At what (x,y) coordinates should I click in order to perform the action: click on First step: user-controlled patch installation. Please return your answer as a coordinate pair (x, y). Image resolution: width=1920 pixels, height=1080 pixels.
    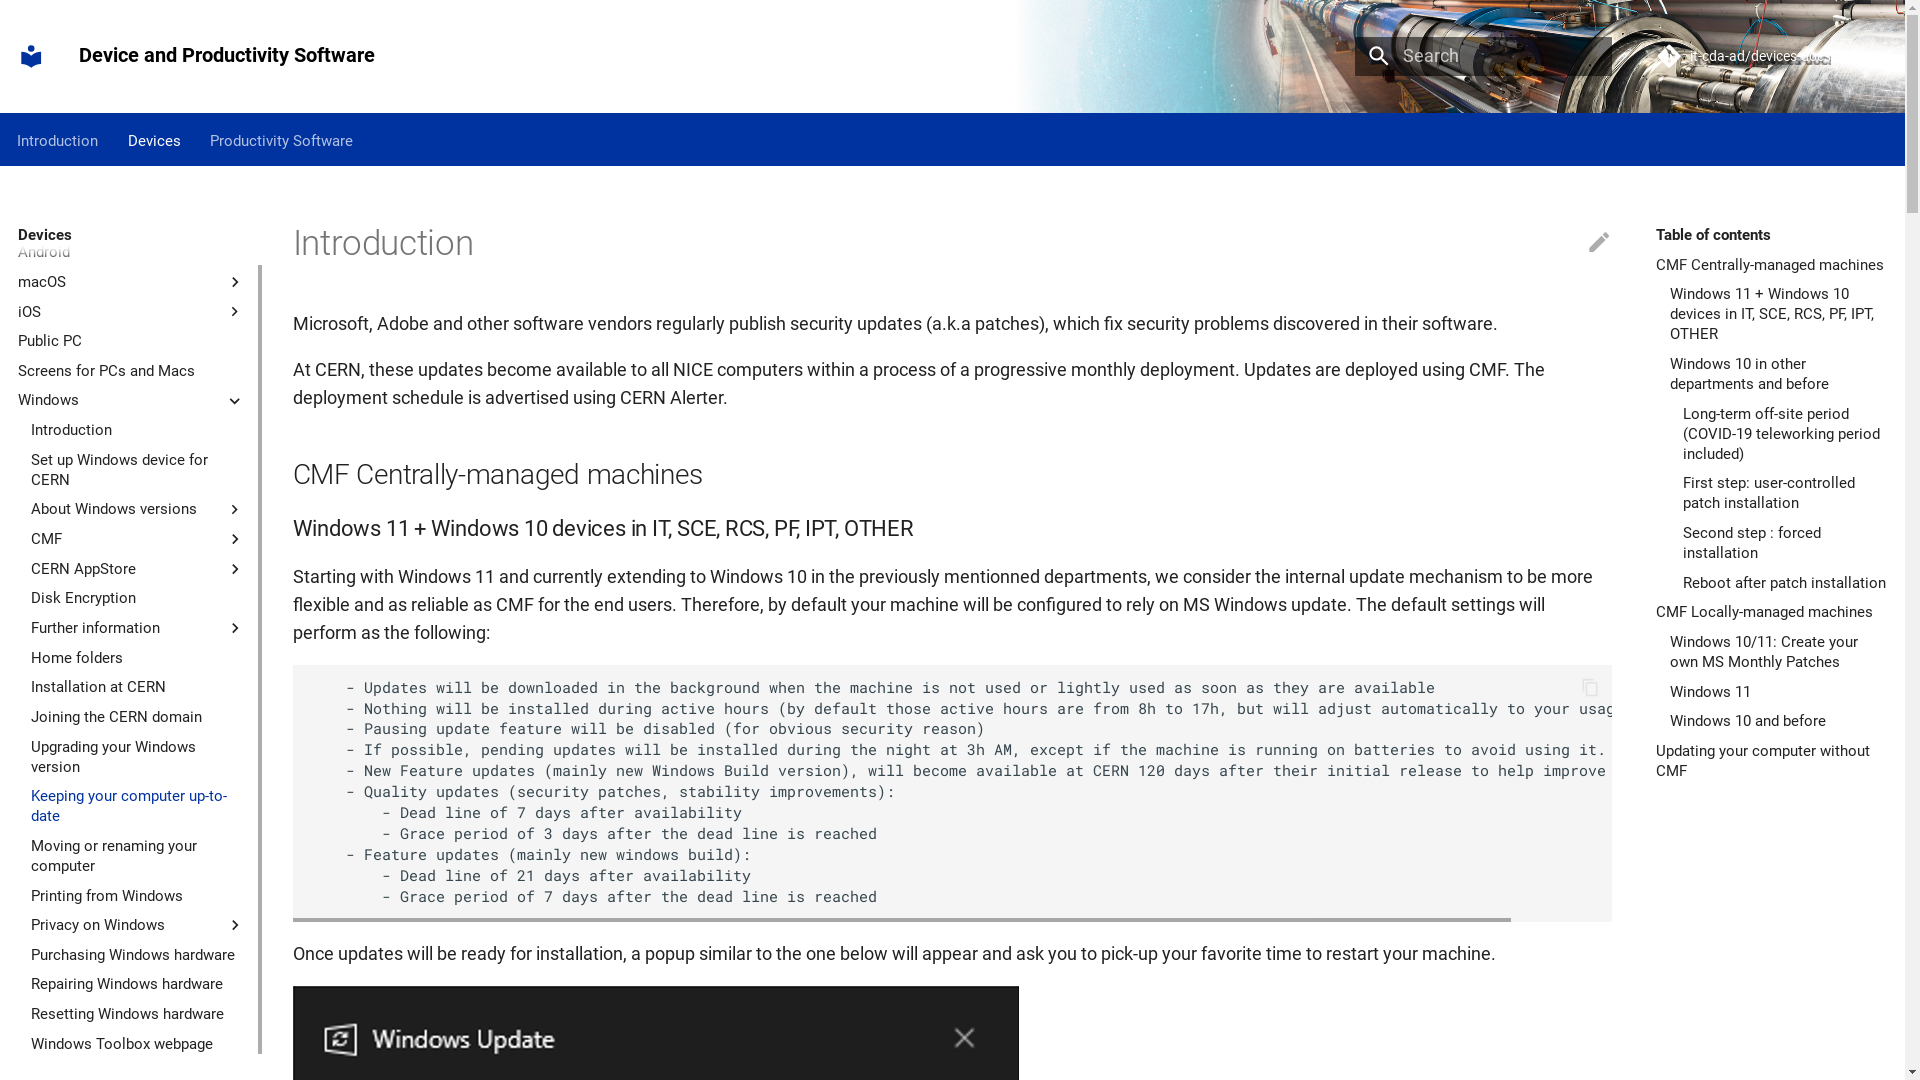
    Looking at the image, I should click on (1786, 493).